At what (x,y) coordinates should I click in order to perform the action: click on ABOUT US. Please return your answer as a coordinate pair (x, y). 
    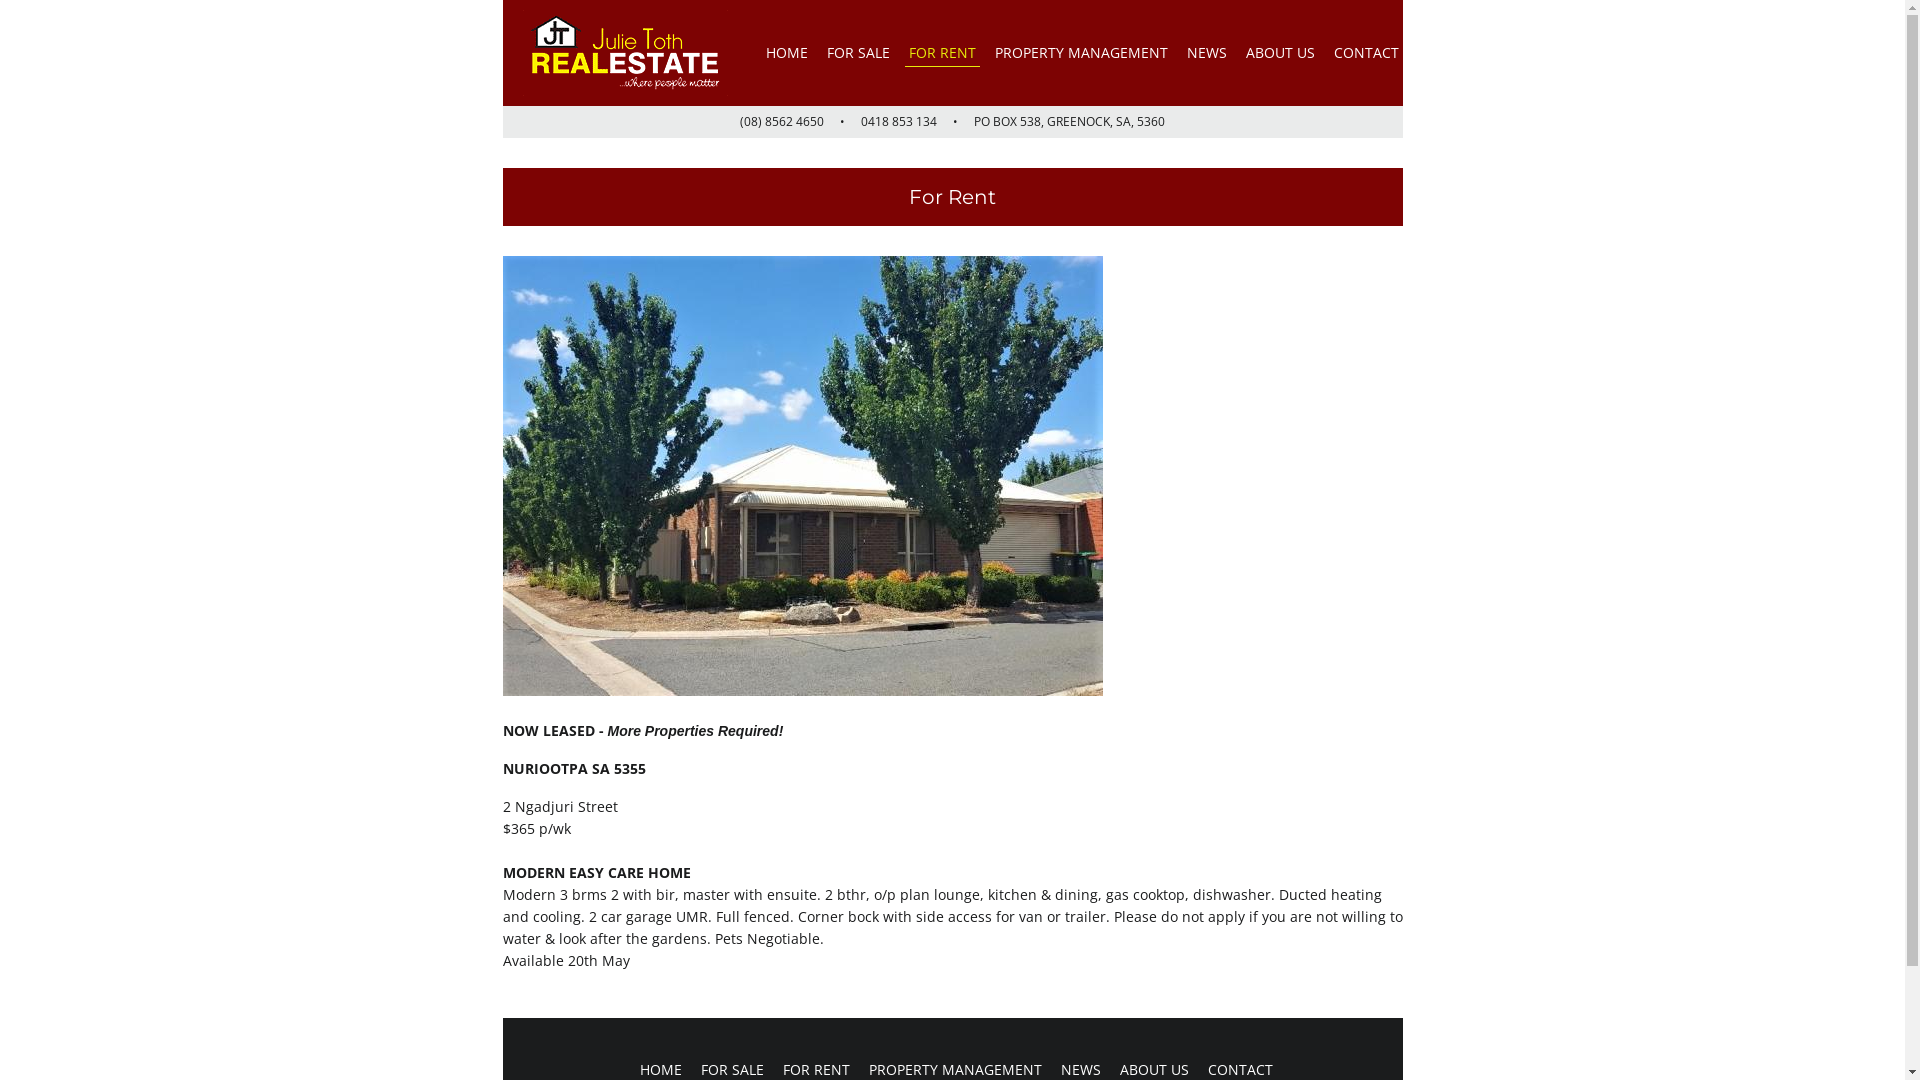
    Looking at the image, I should click on (1280, 52).